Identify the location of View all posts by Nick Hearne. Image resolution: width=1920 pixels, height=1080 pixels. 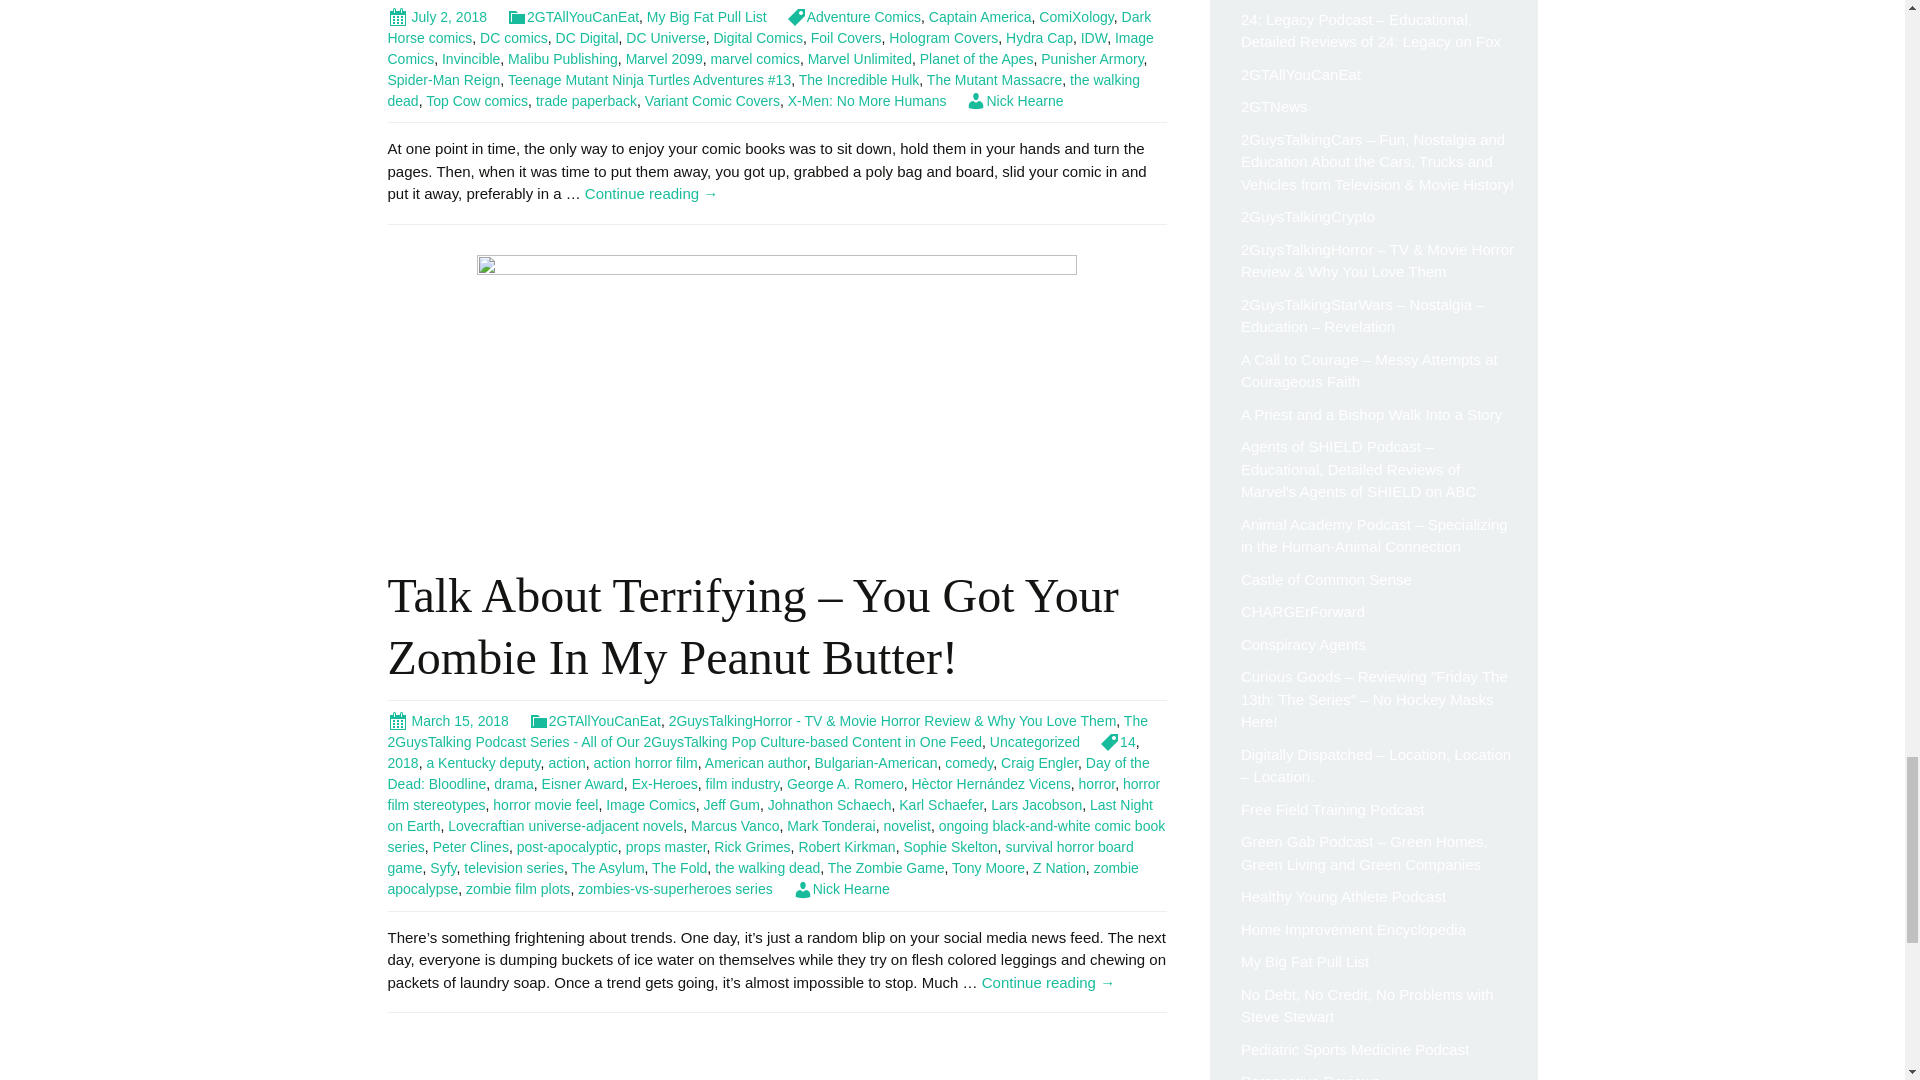
(1014, 100).